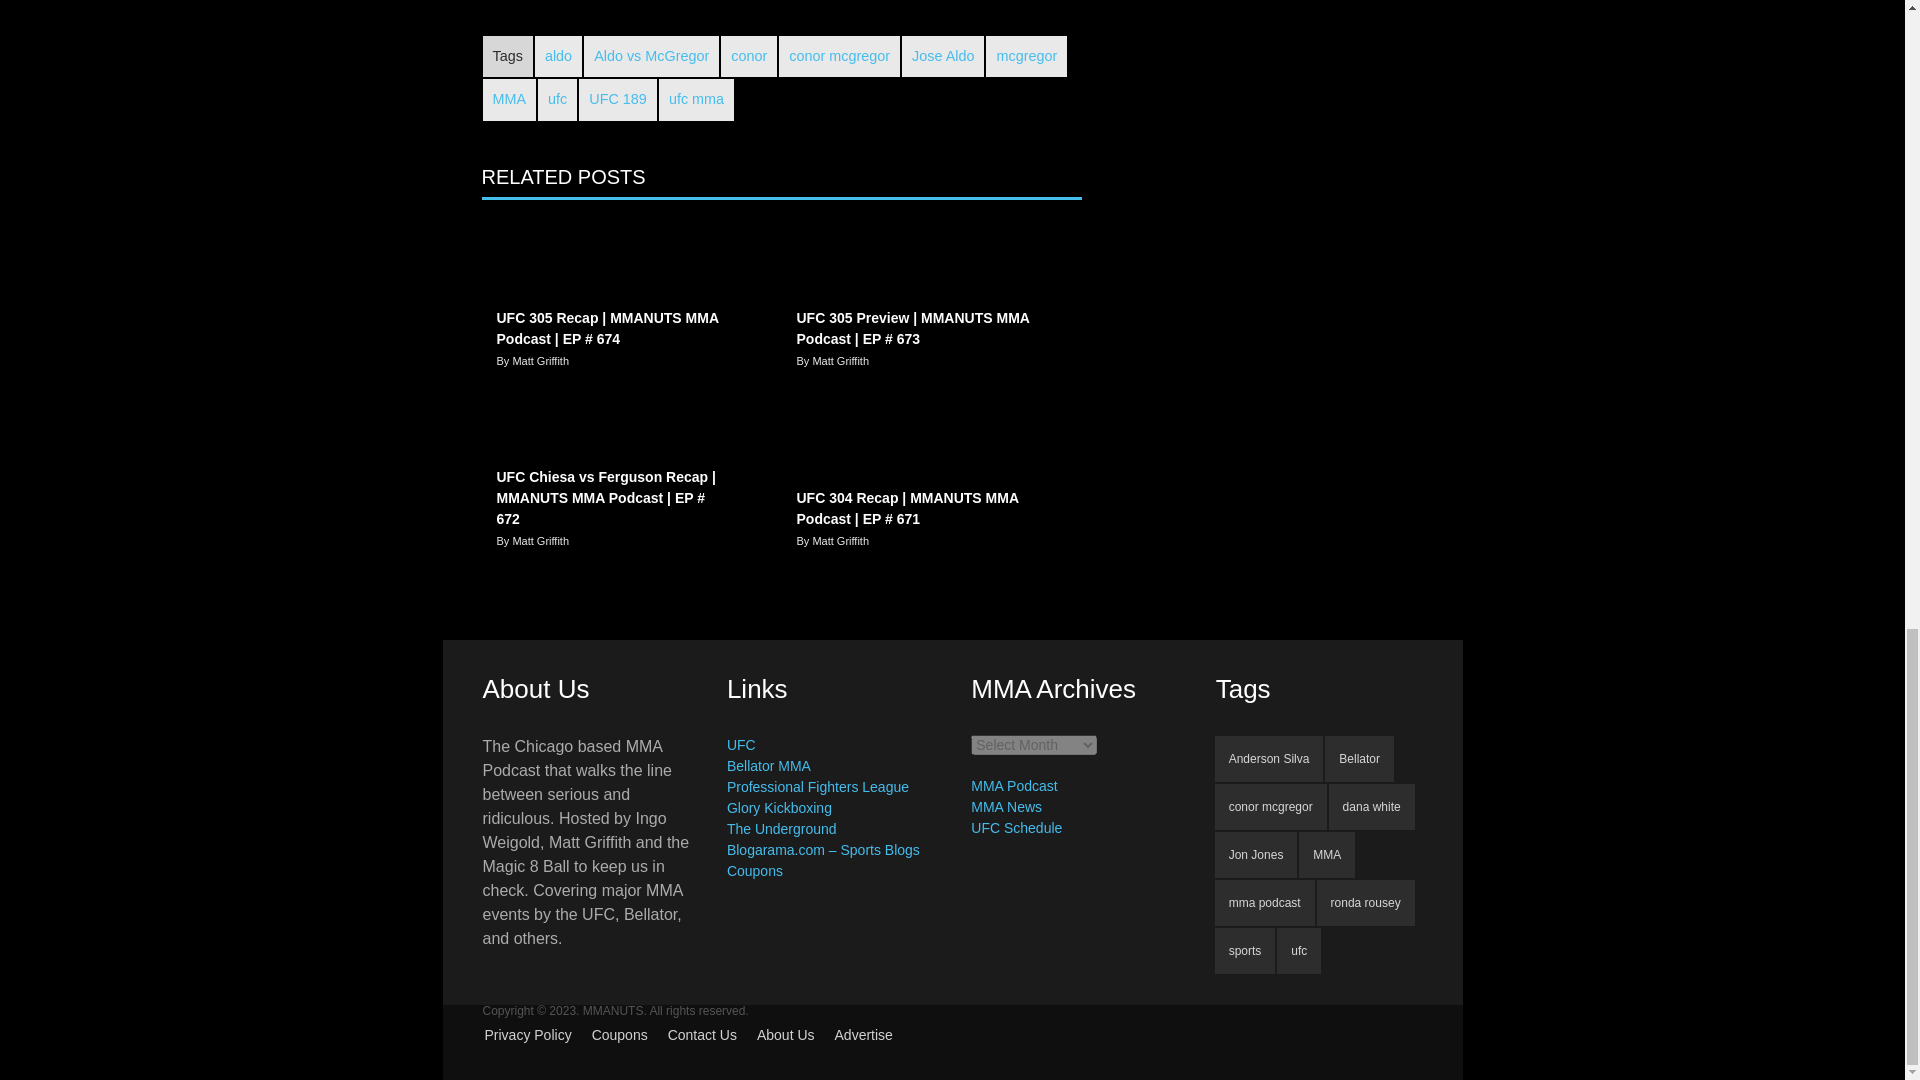 The height and width of the screenshot is (1080, 1920). I want to click on Aldo vs McGregor, so click(650, 56).